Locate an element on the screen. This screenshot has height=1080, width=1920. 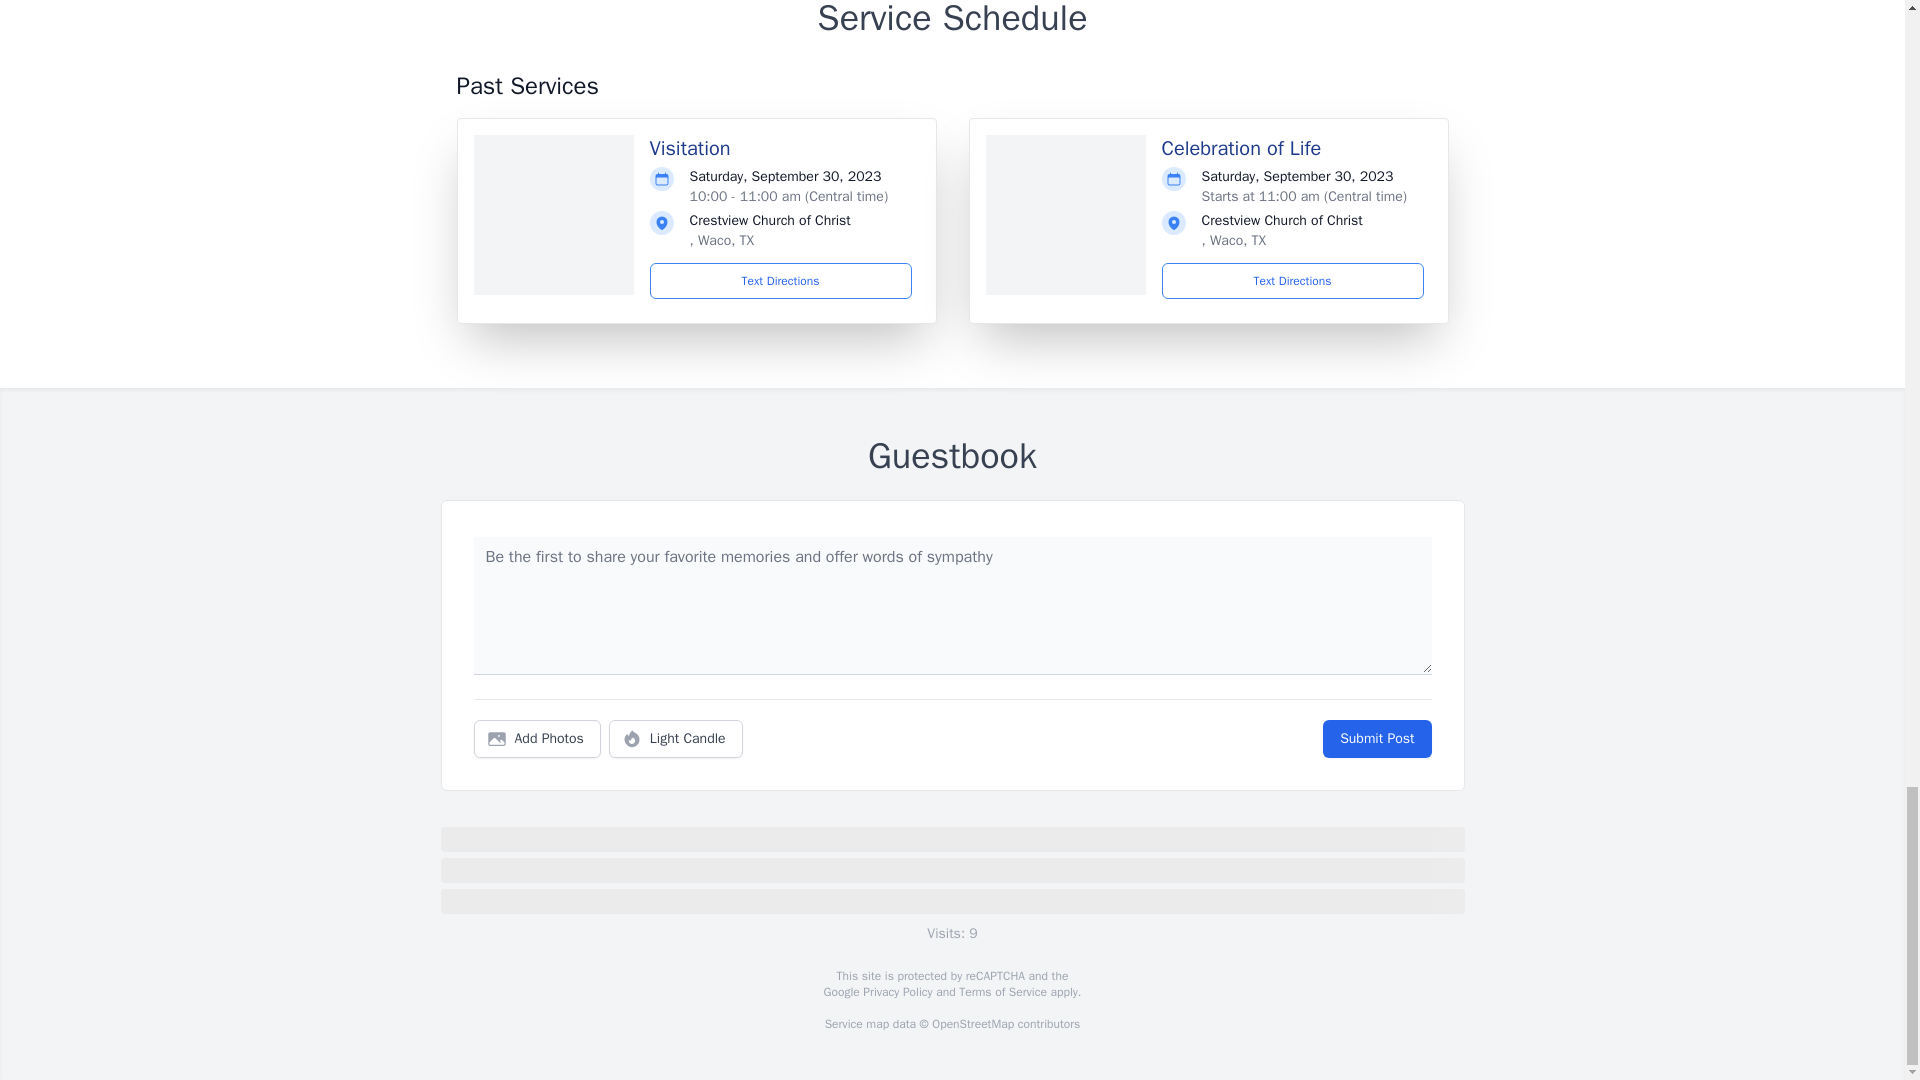
Add Photos is located at coordinates (537, 739).